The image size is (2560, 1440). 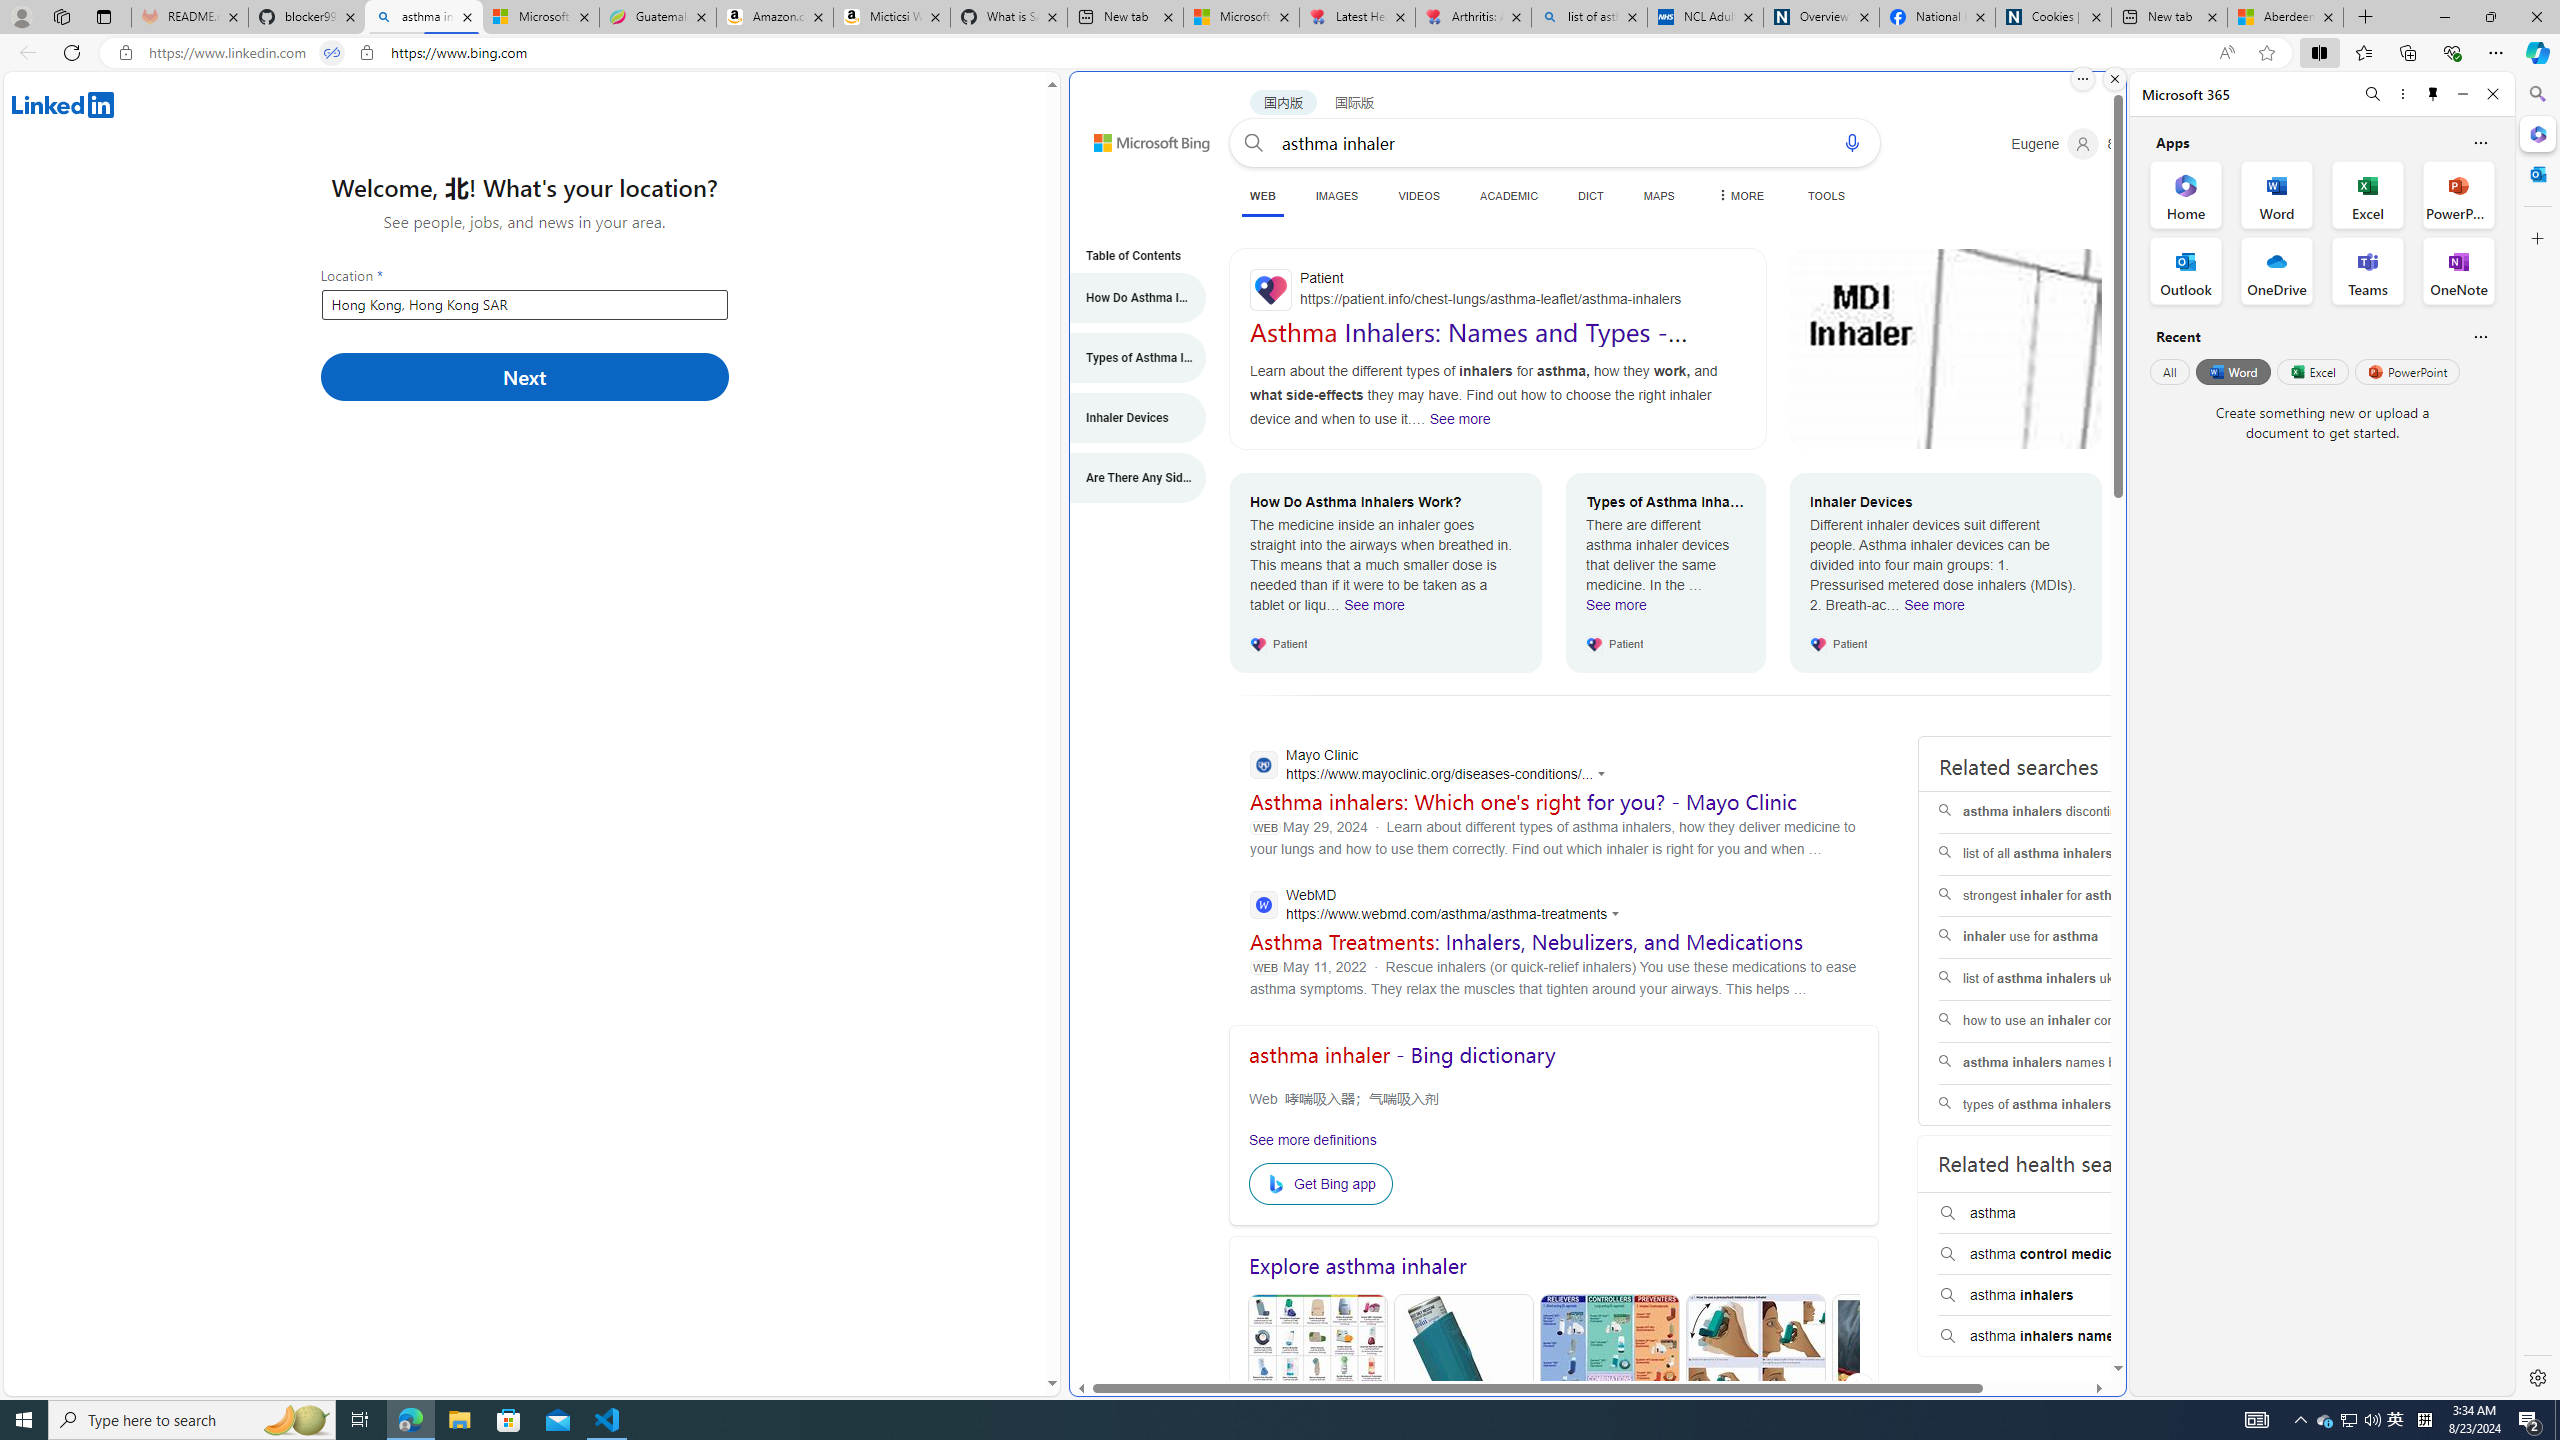 What do you see at coordinates (2065, 854) in the screenshot?
I see `list of all asthma inhalers` at bounding box center [2065, 854].